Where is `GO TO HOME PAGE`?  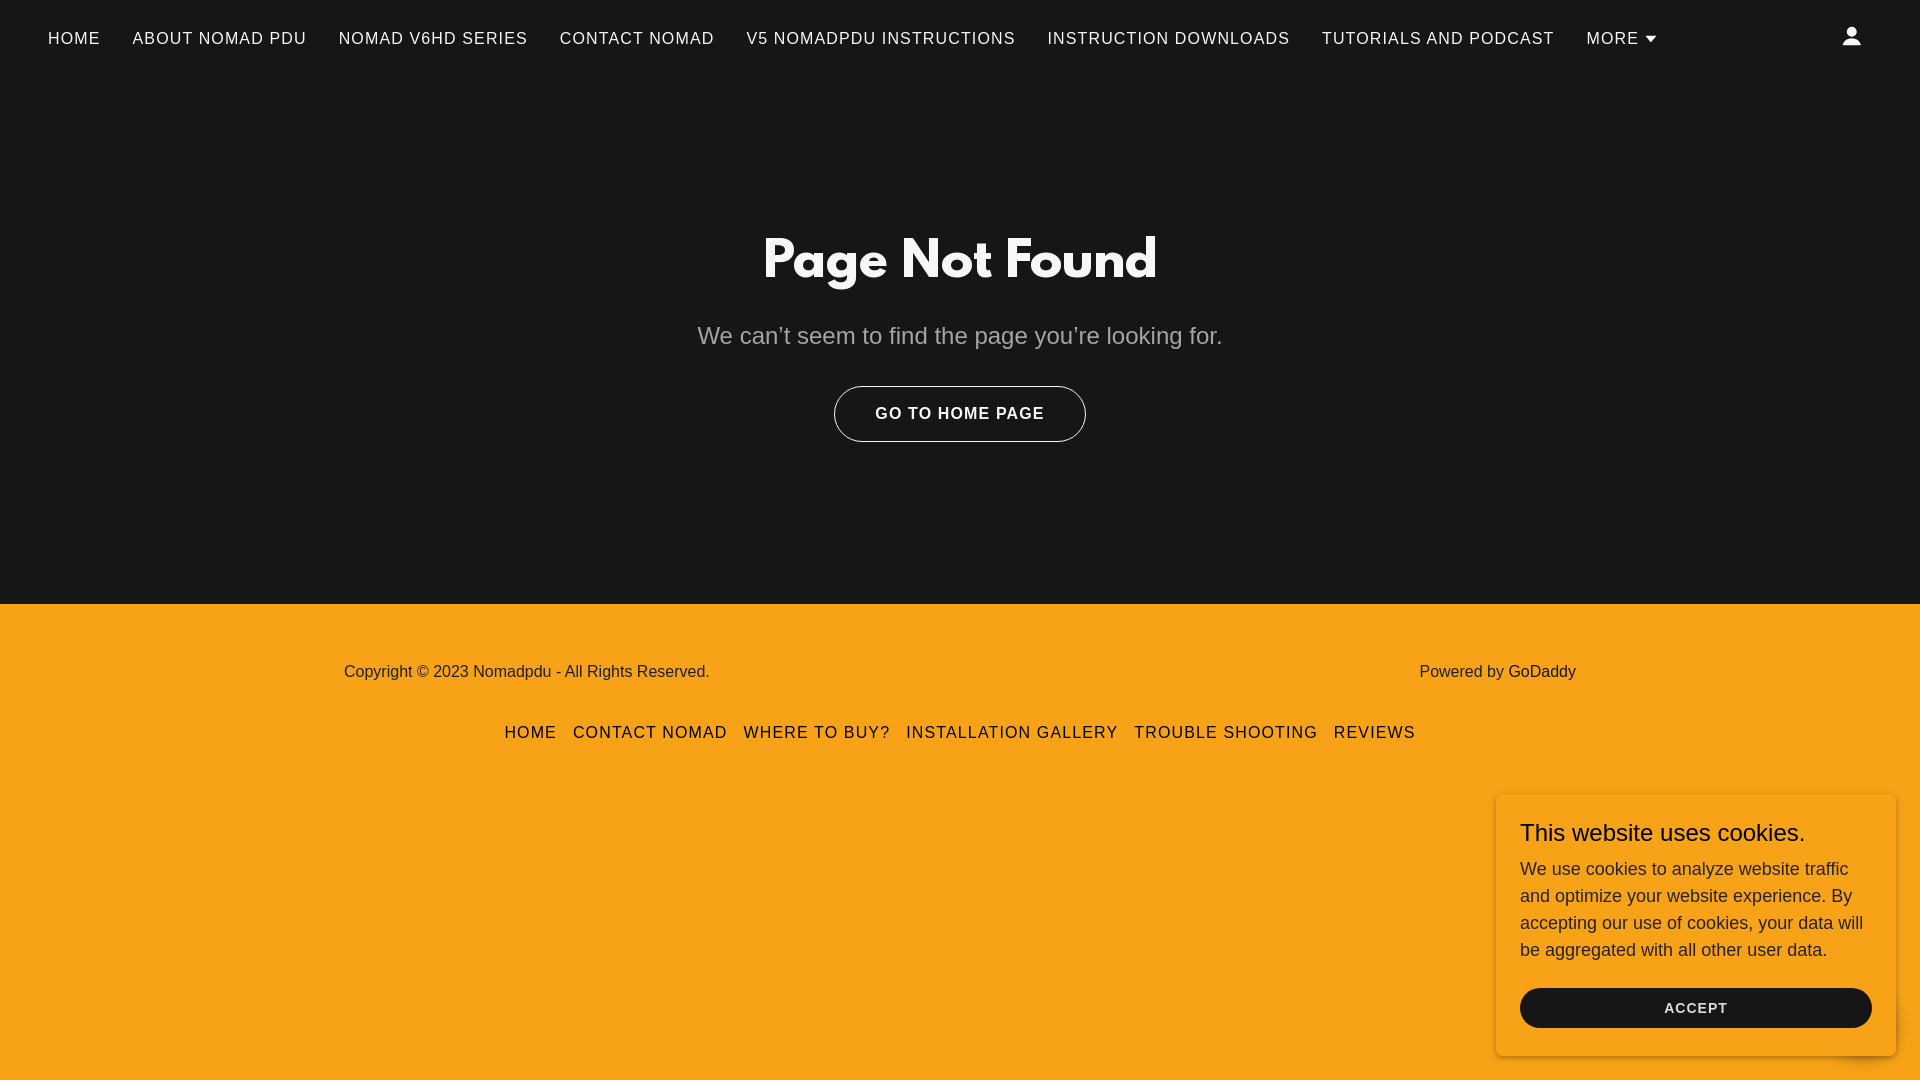 GO TO HOME PAGE is located at coordinates (960, 414).